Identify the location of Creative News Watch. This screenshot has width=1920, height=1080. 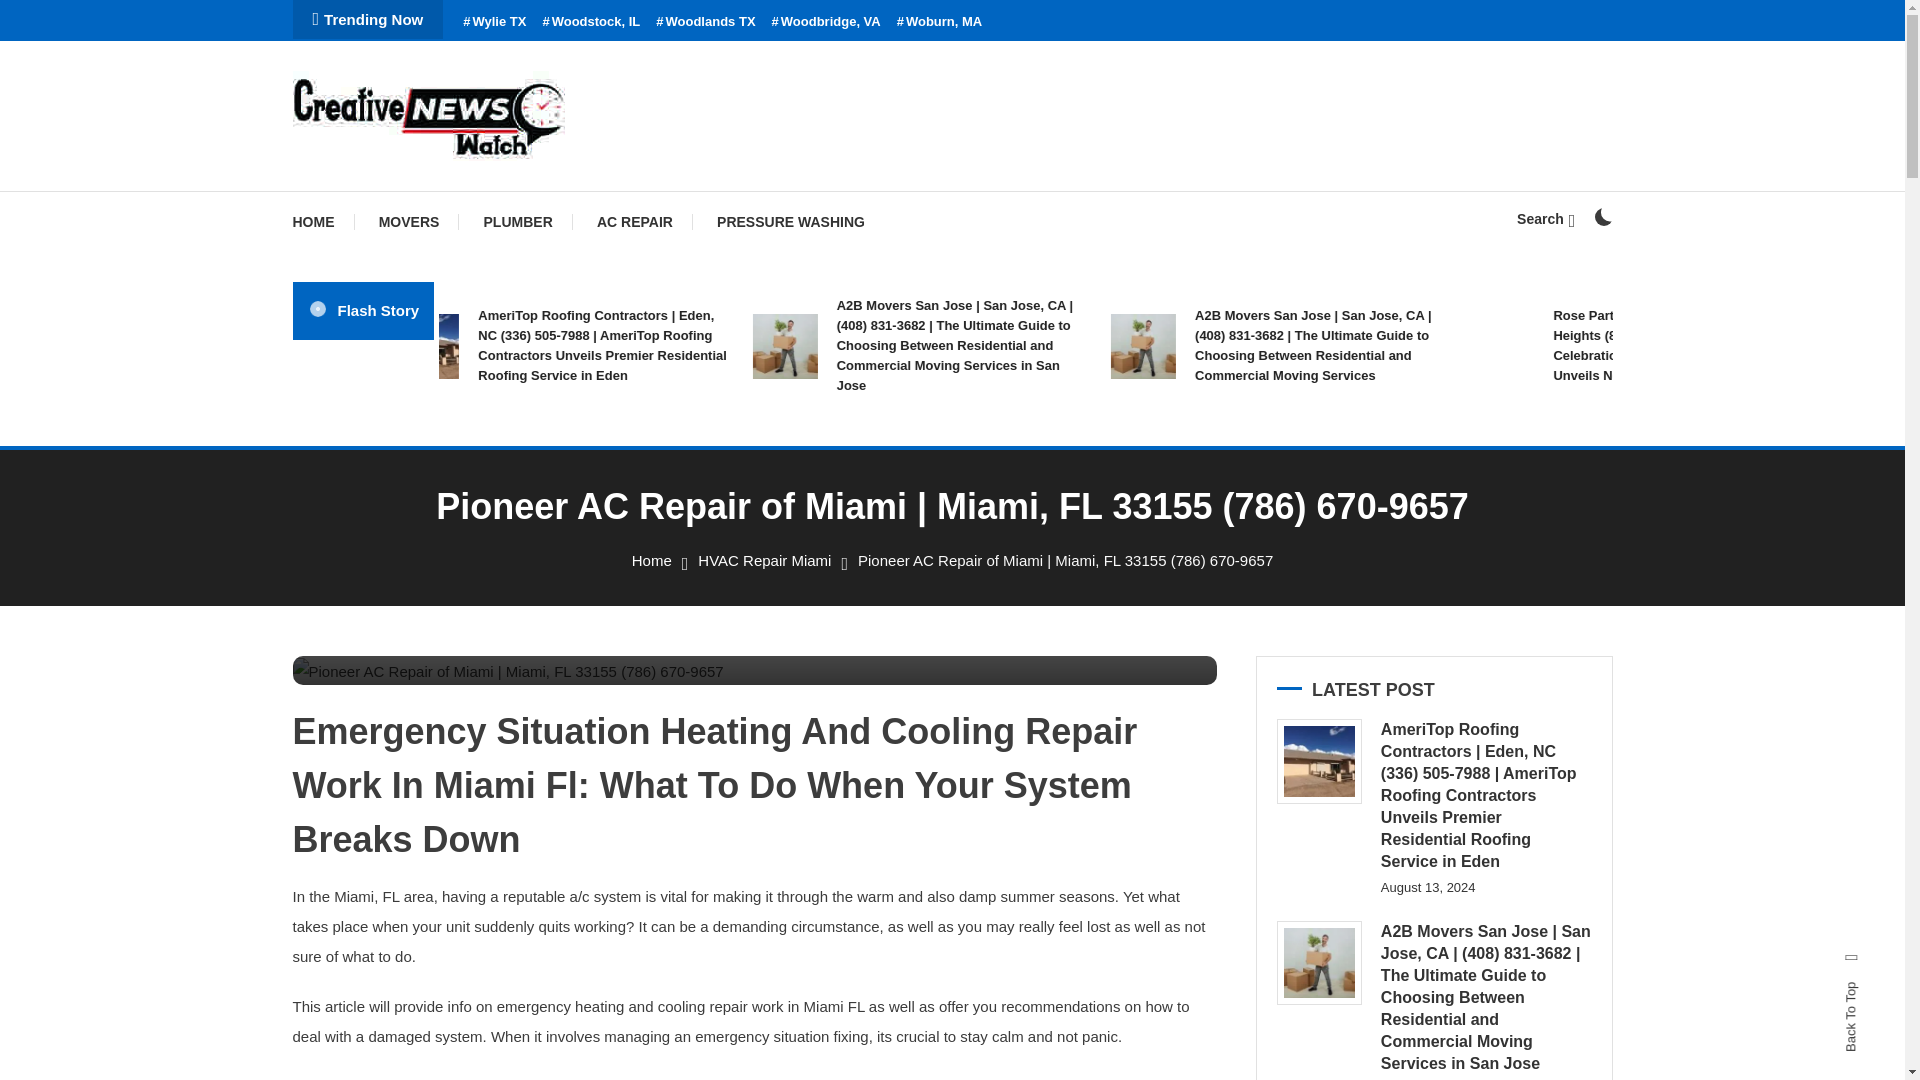
(472, 188).